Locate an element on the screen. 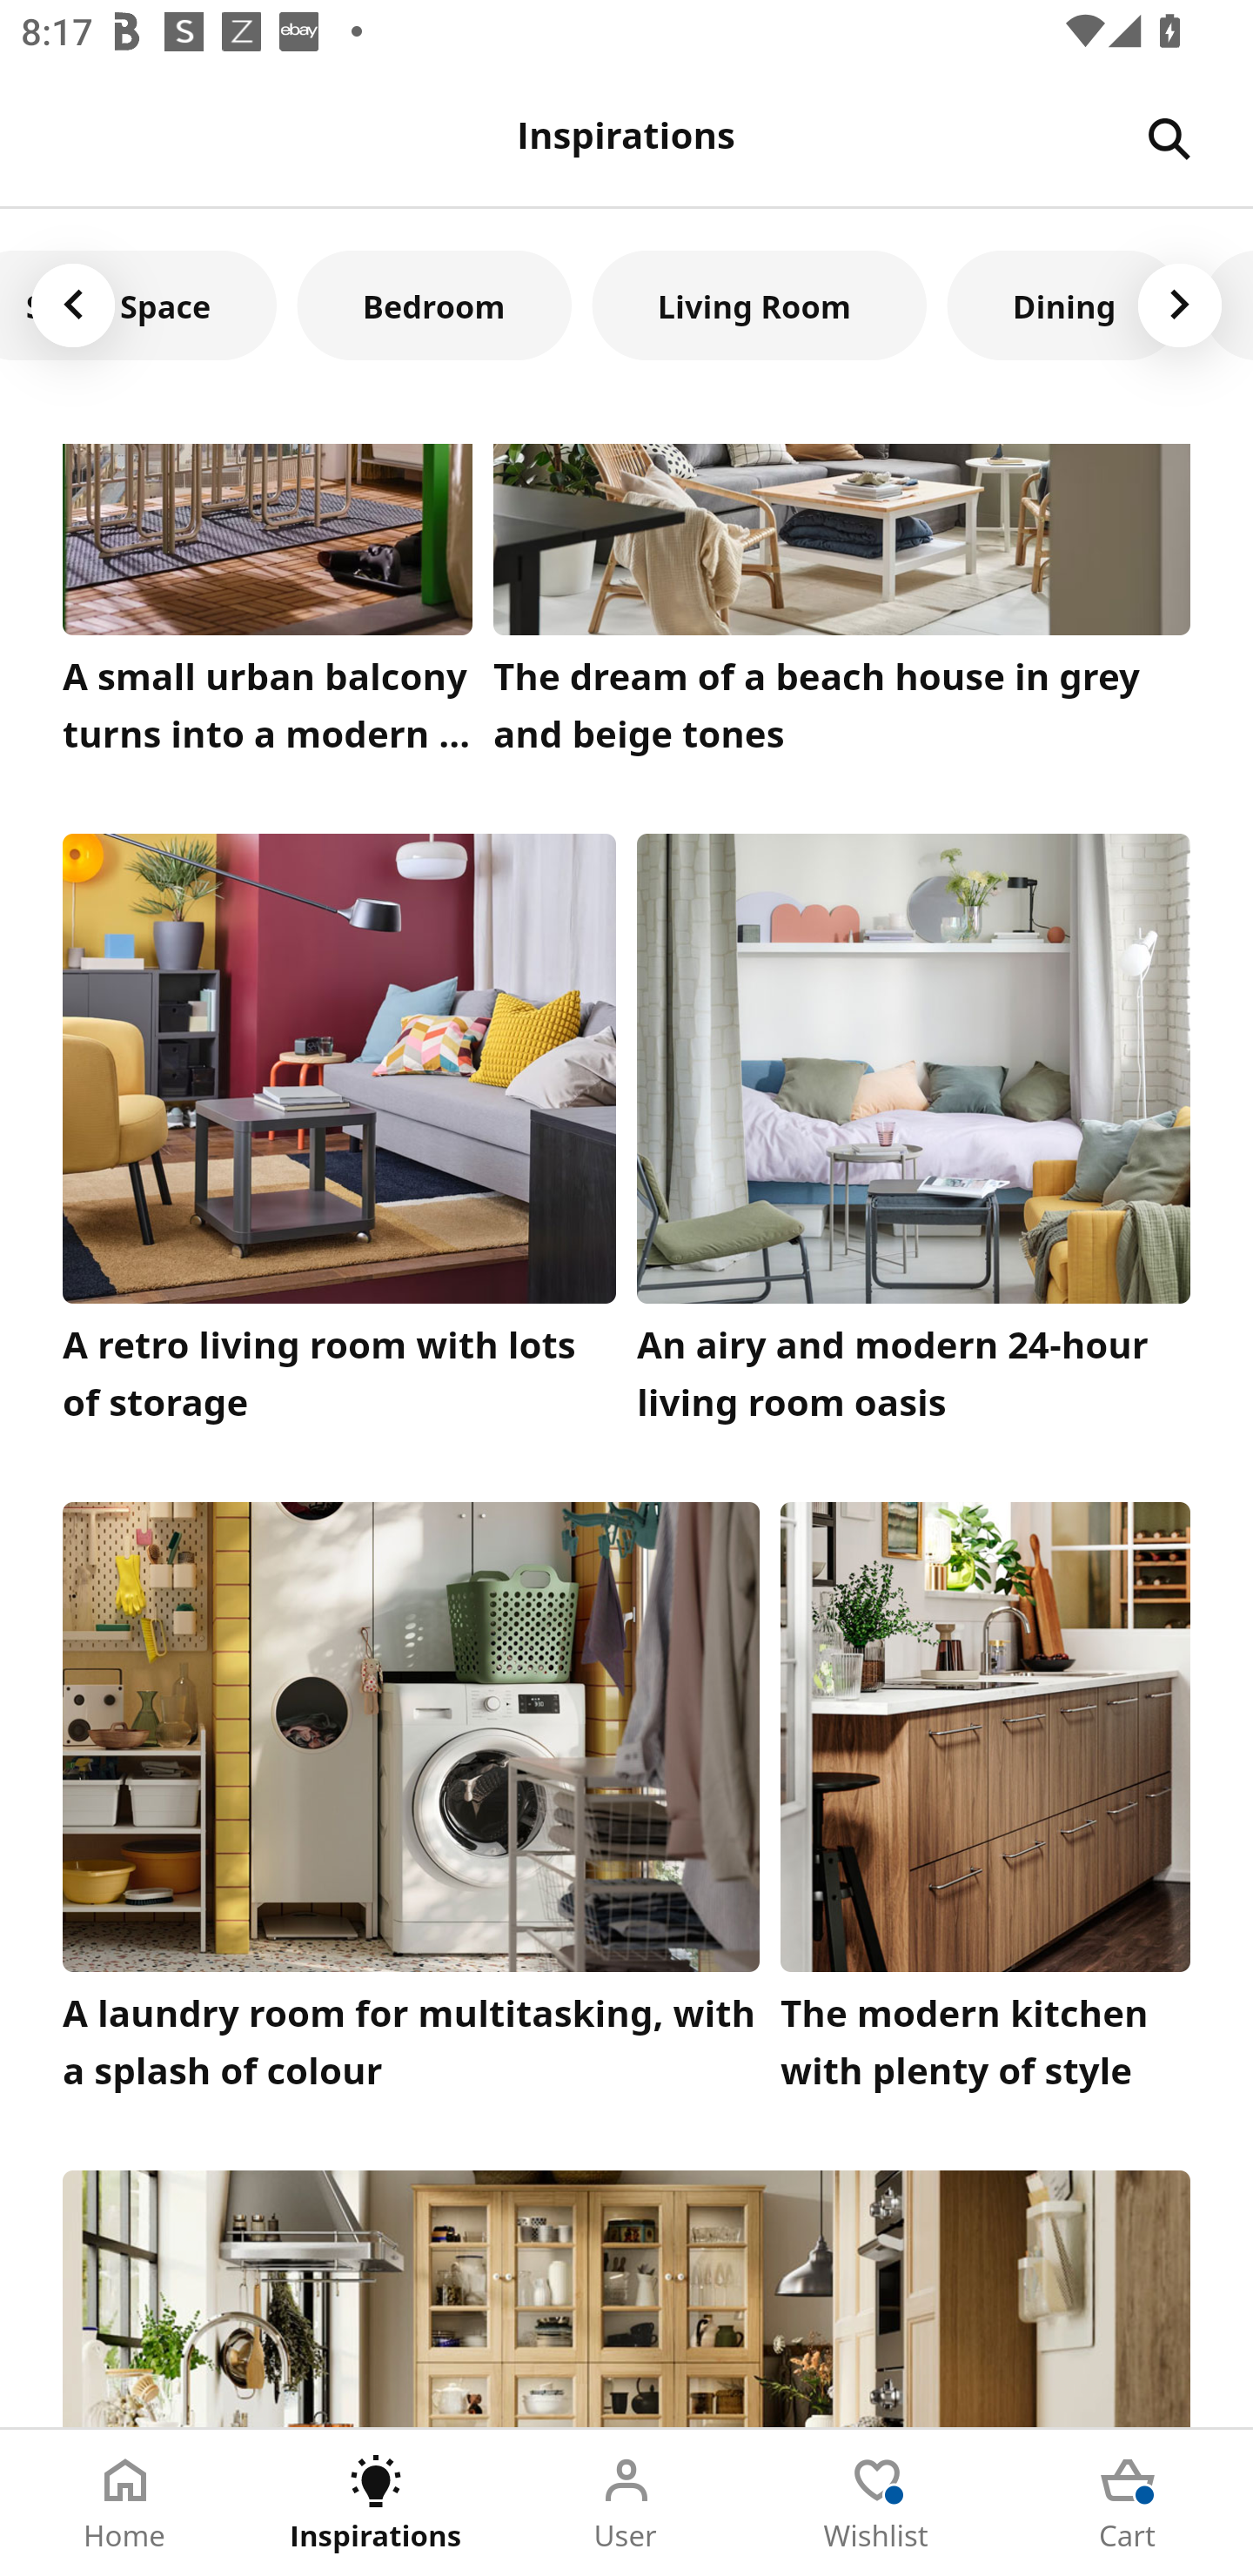 The height and width of the screenshot is (2576, 1253). Dining is located at coordinates (1065, 305).